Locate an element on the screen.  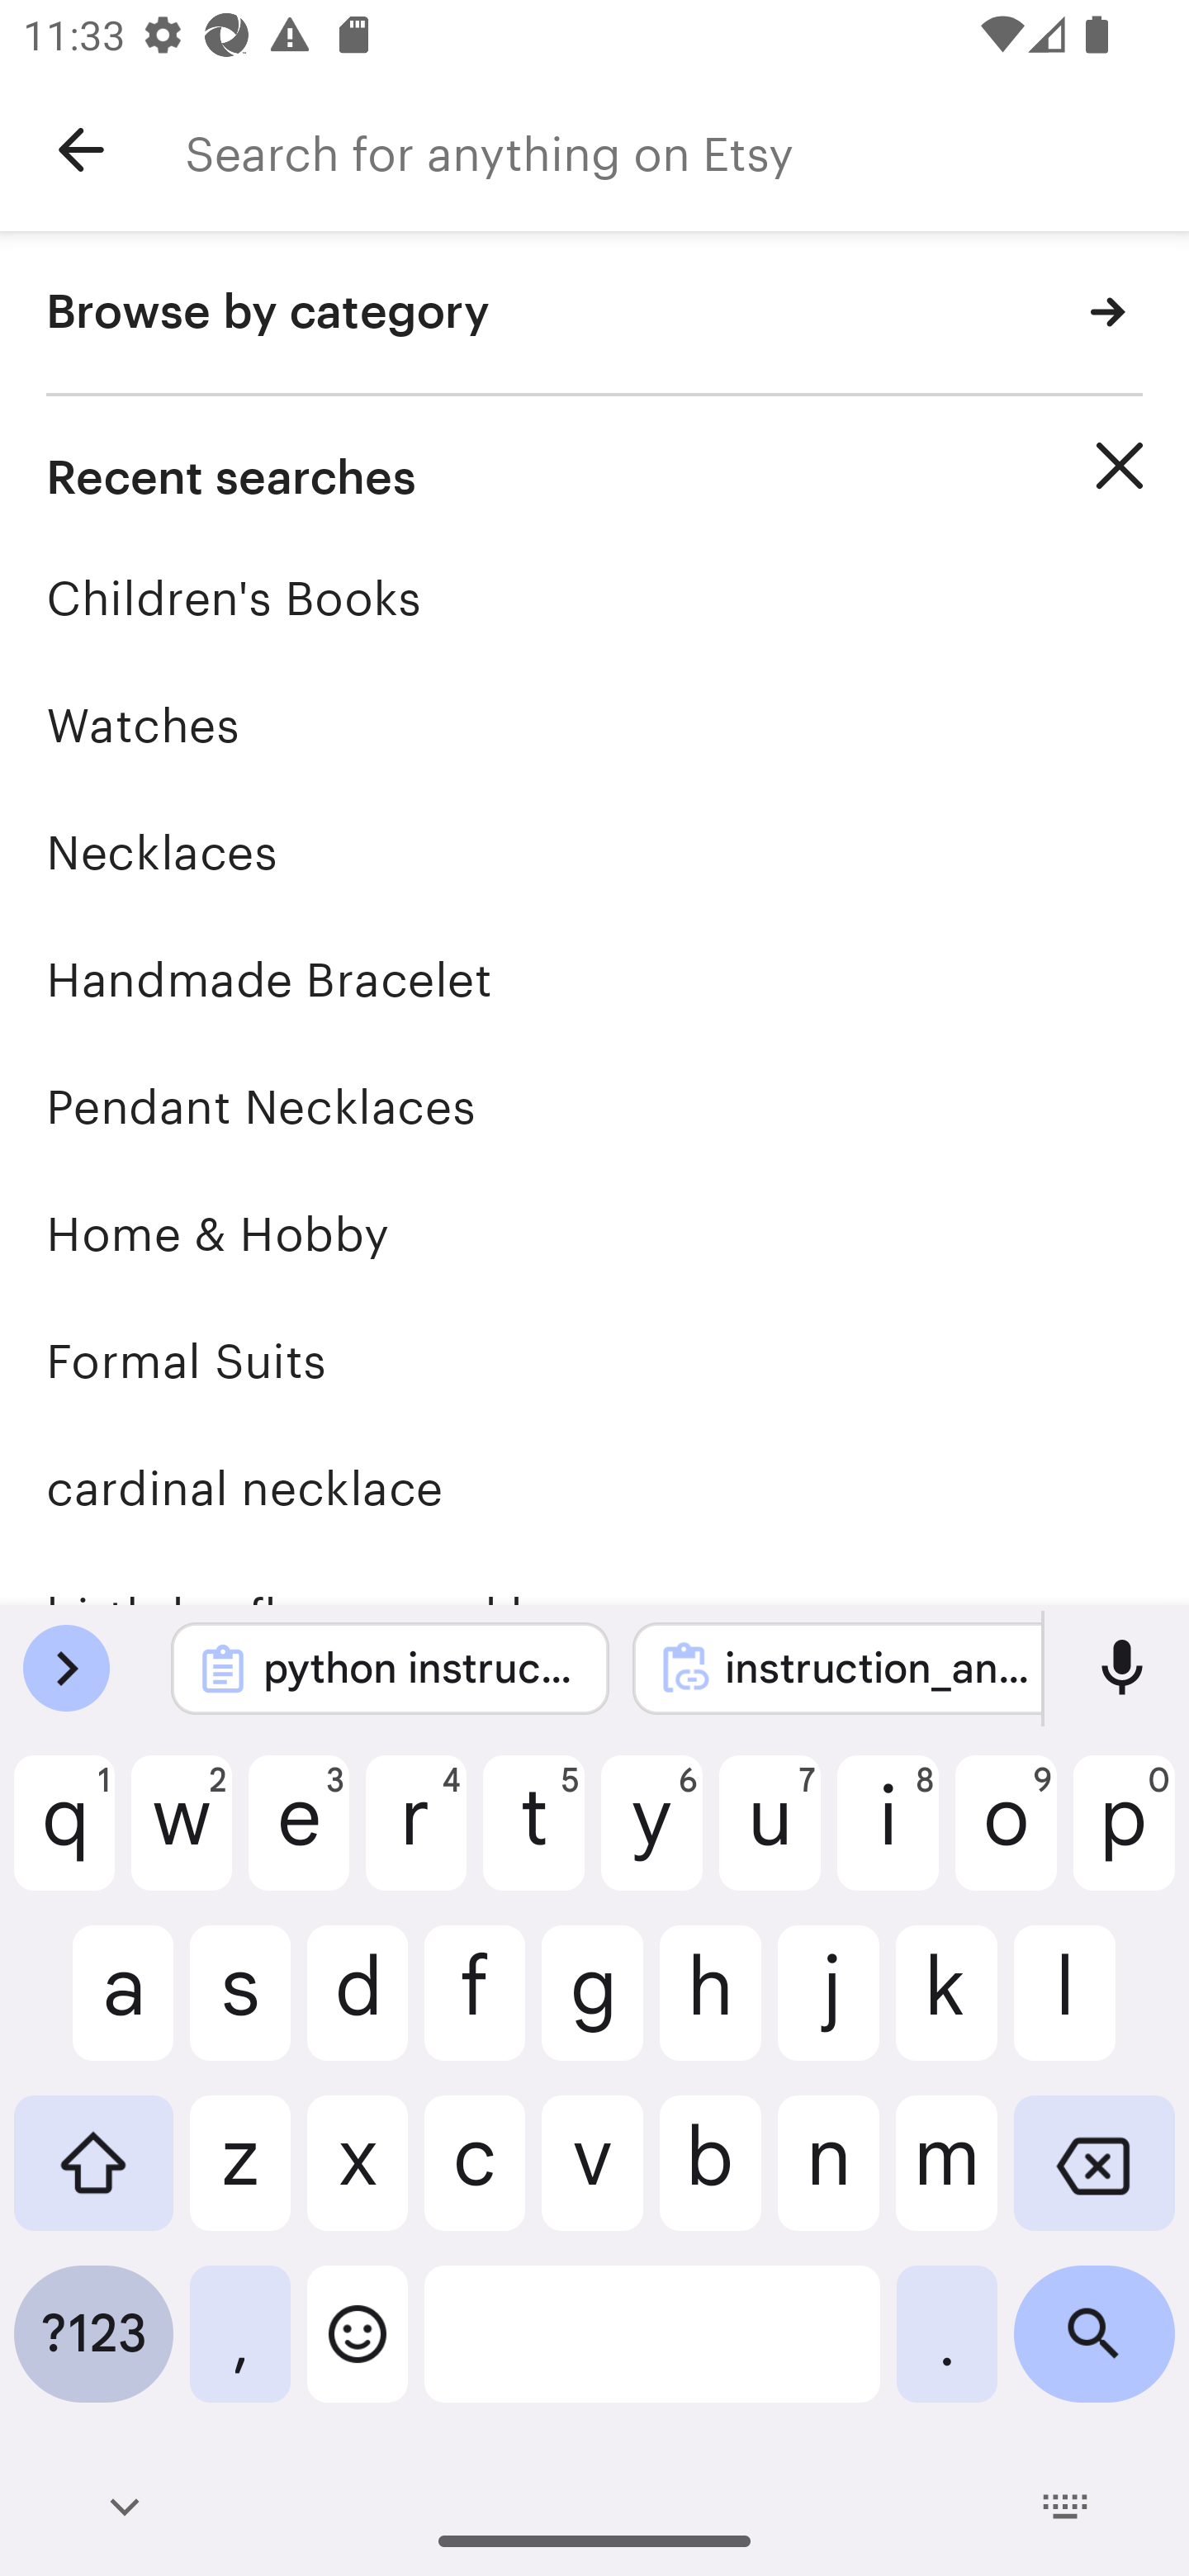
Search for anything on Etsy is located at coordinates (687, 150).